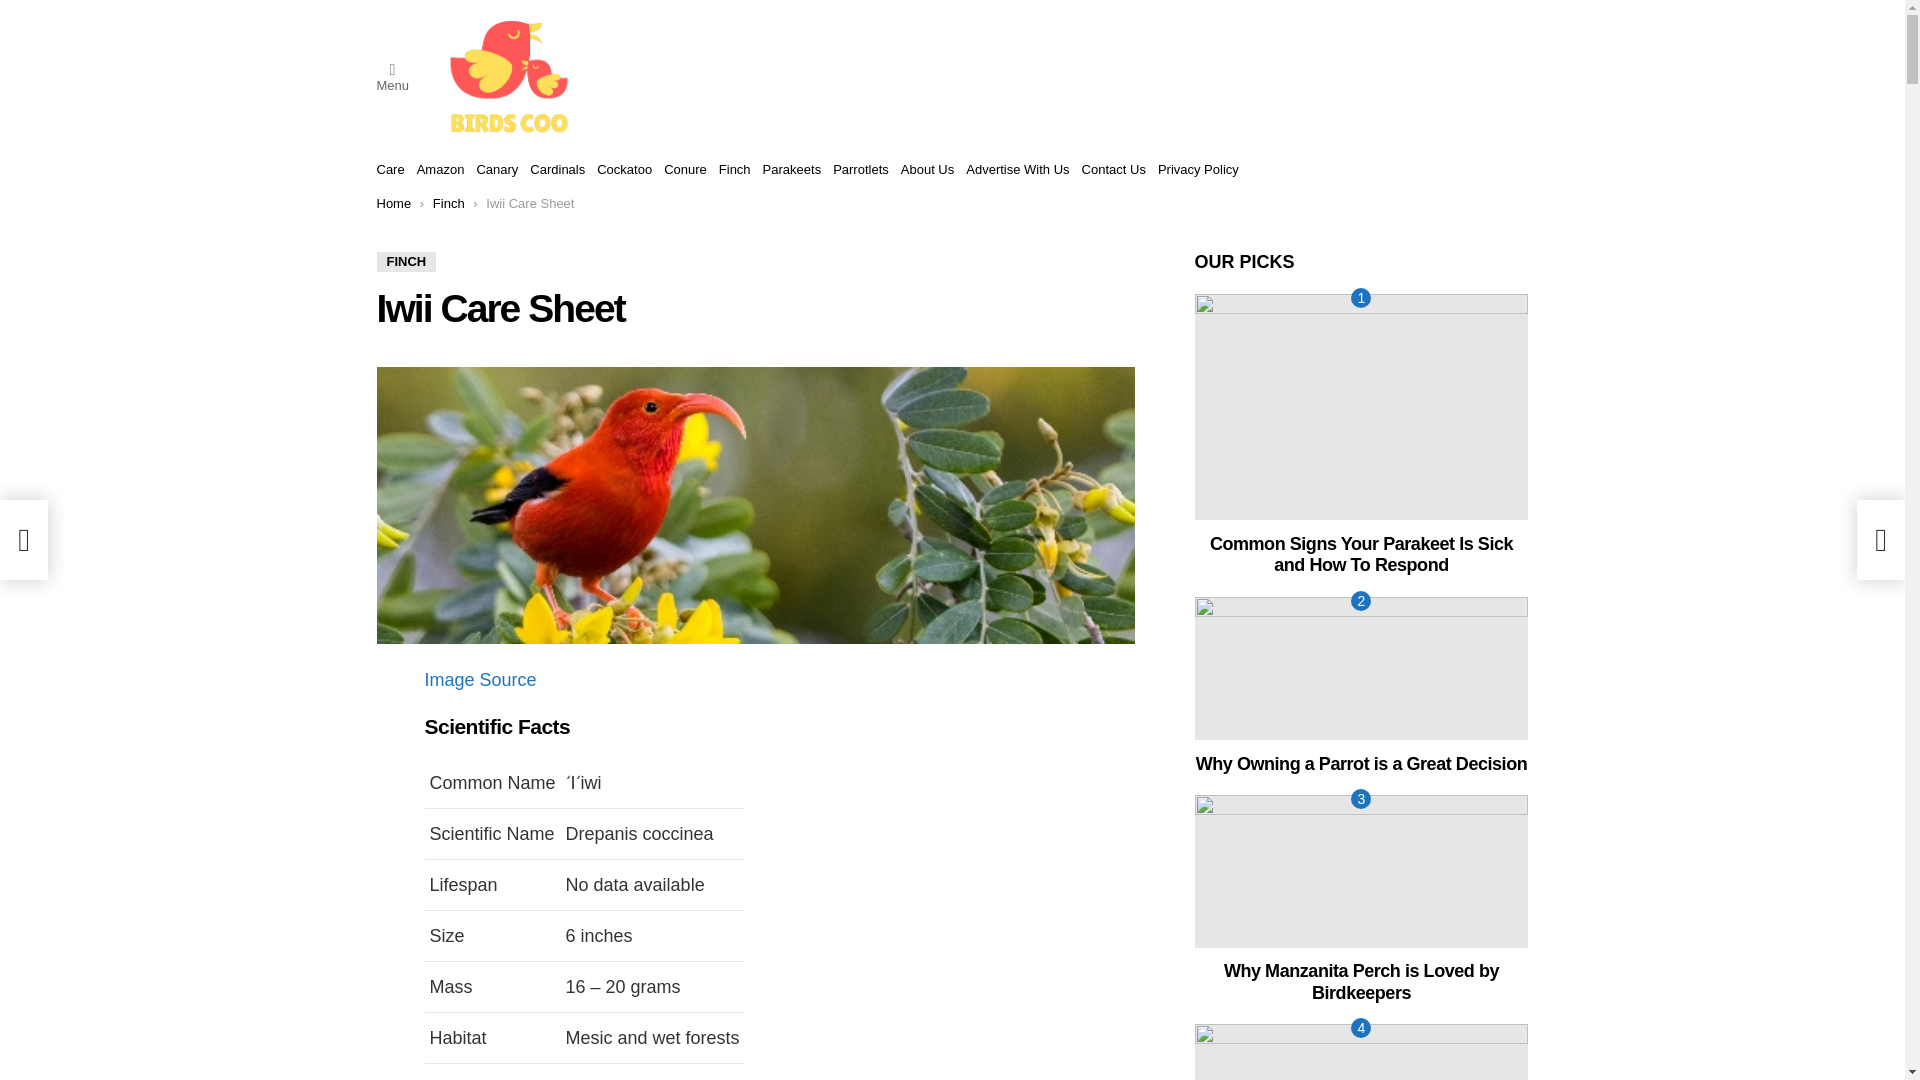  Describe the element at coordinates (860, 170) in the screenshot. I see `Parrotlets` at that location.